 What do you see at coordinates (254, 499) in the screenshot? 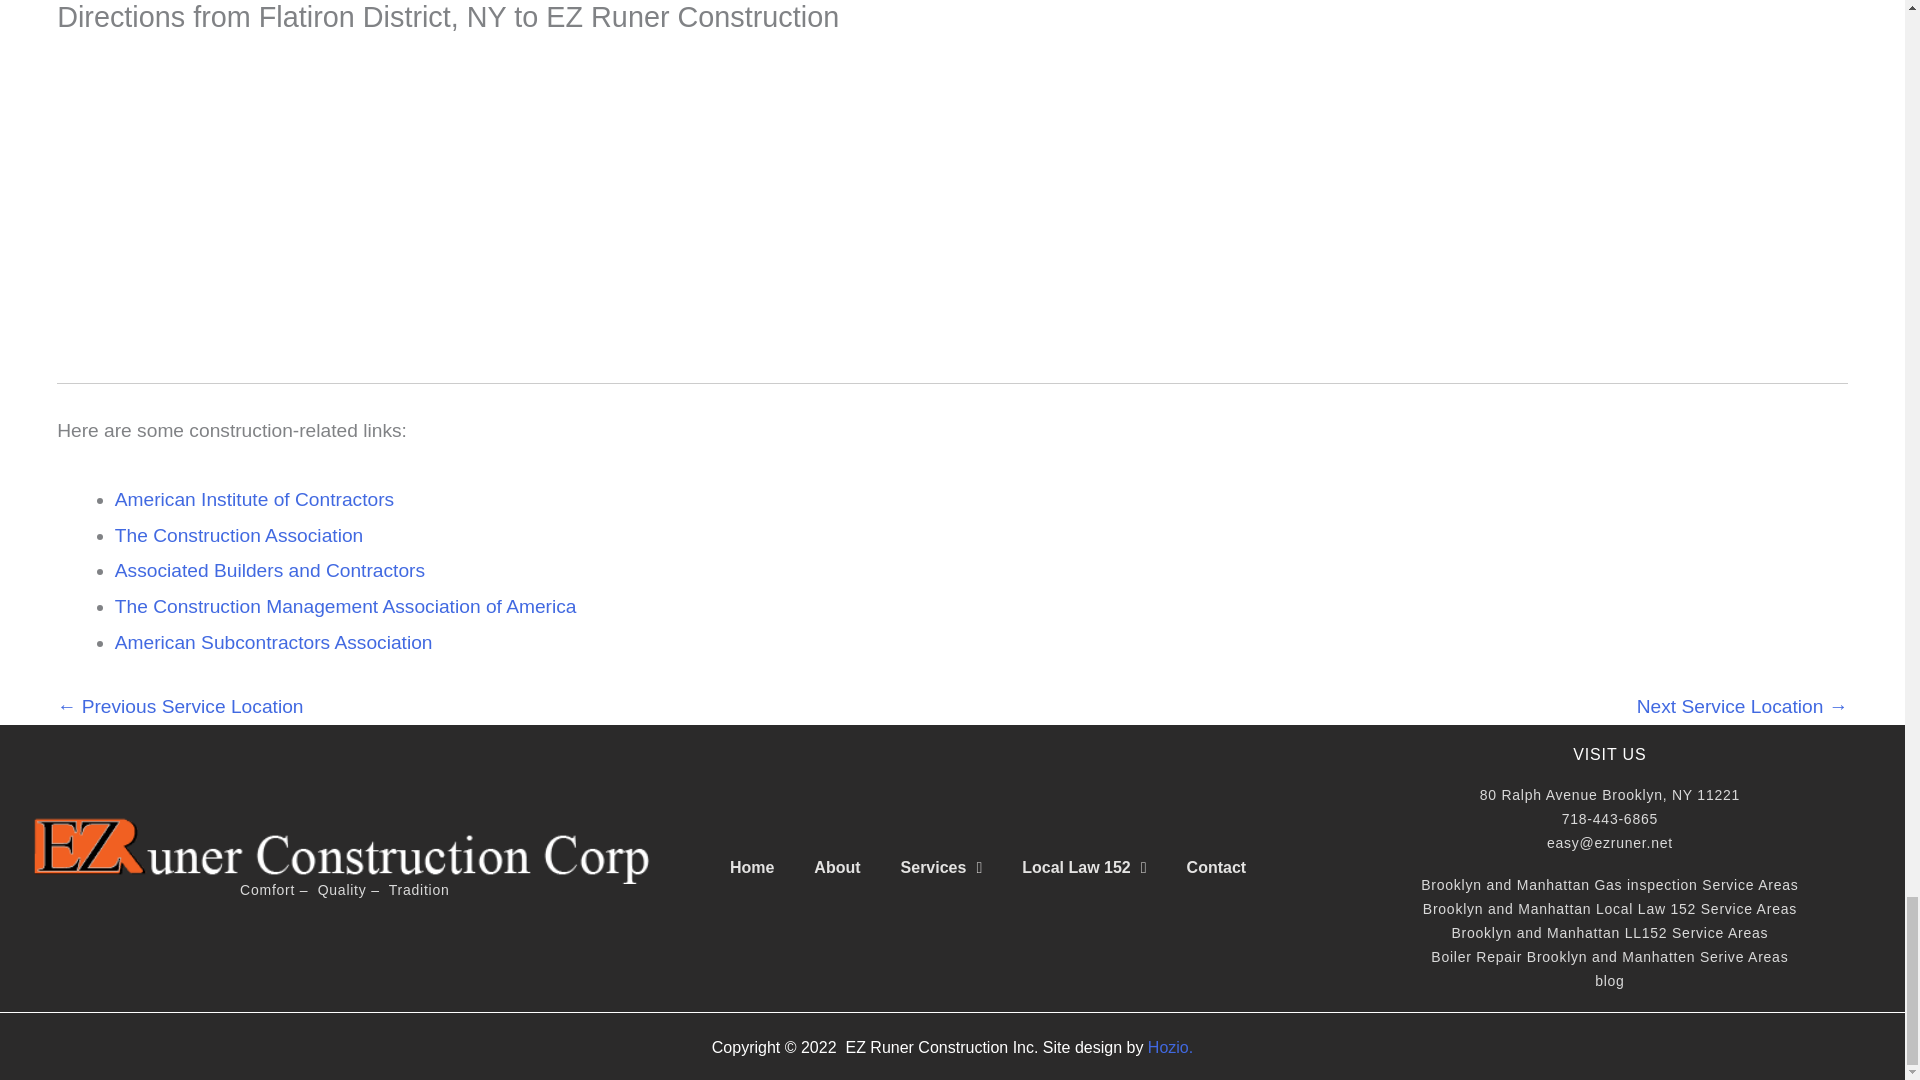
I see `American Institute of Contractors` at bounding box center [254, 499].